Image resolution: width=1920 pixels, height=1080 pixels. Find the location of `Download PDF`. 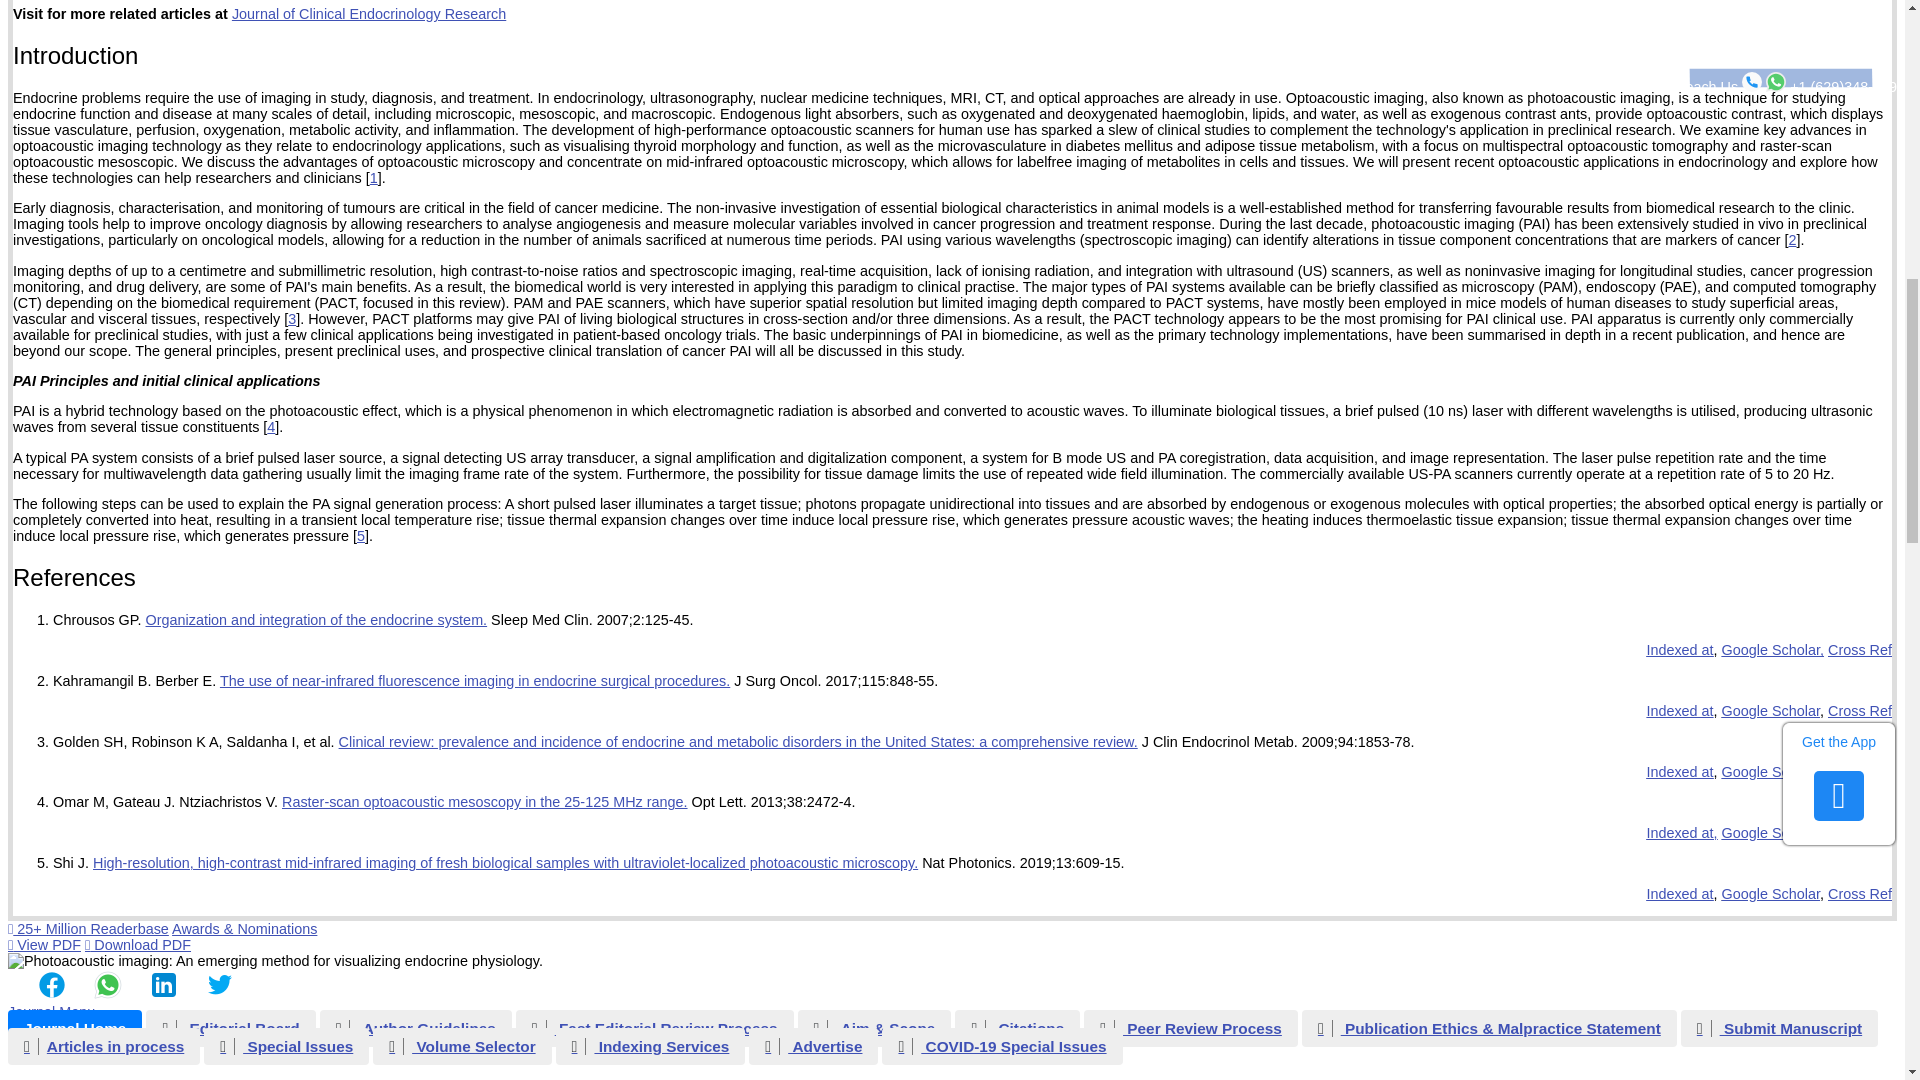

Download PDF is located at coordinates (137, 944).